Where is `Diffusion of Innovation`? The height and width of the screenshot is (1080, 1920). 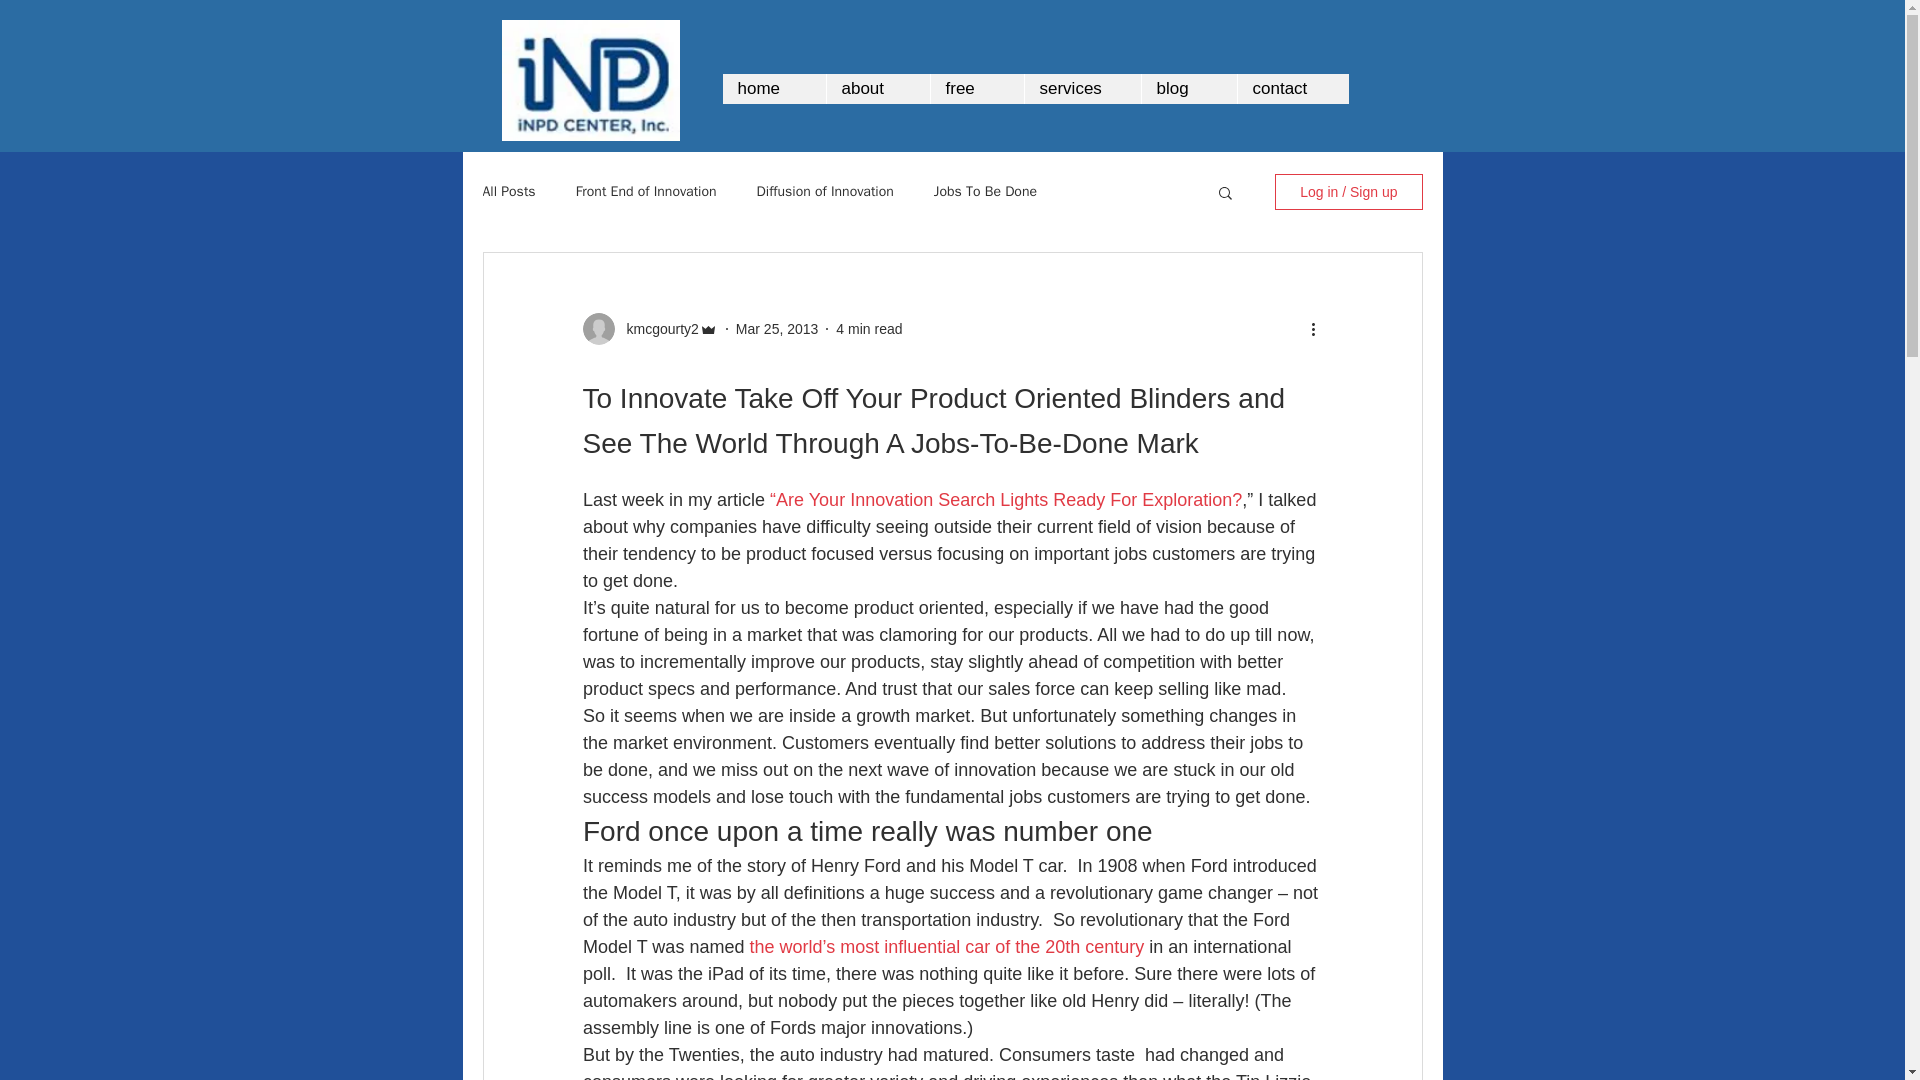
Diffusion of Innovation is located at coordinates (825, 191).